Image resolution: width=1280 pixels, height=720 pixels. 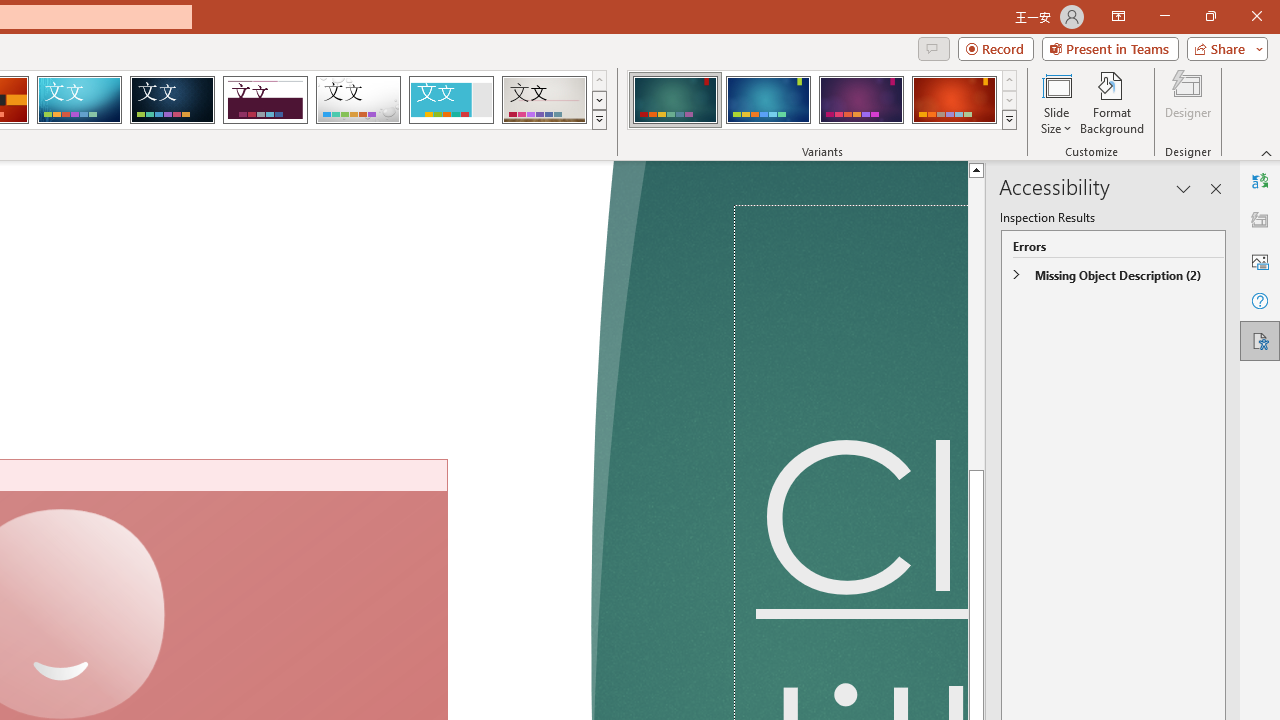 I want to click on Droplet, so click(x=358, y=100).